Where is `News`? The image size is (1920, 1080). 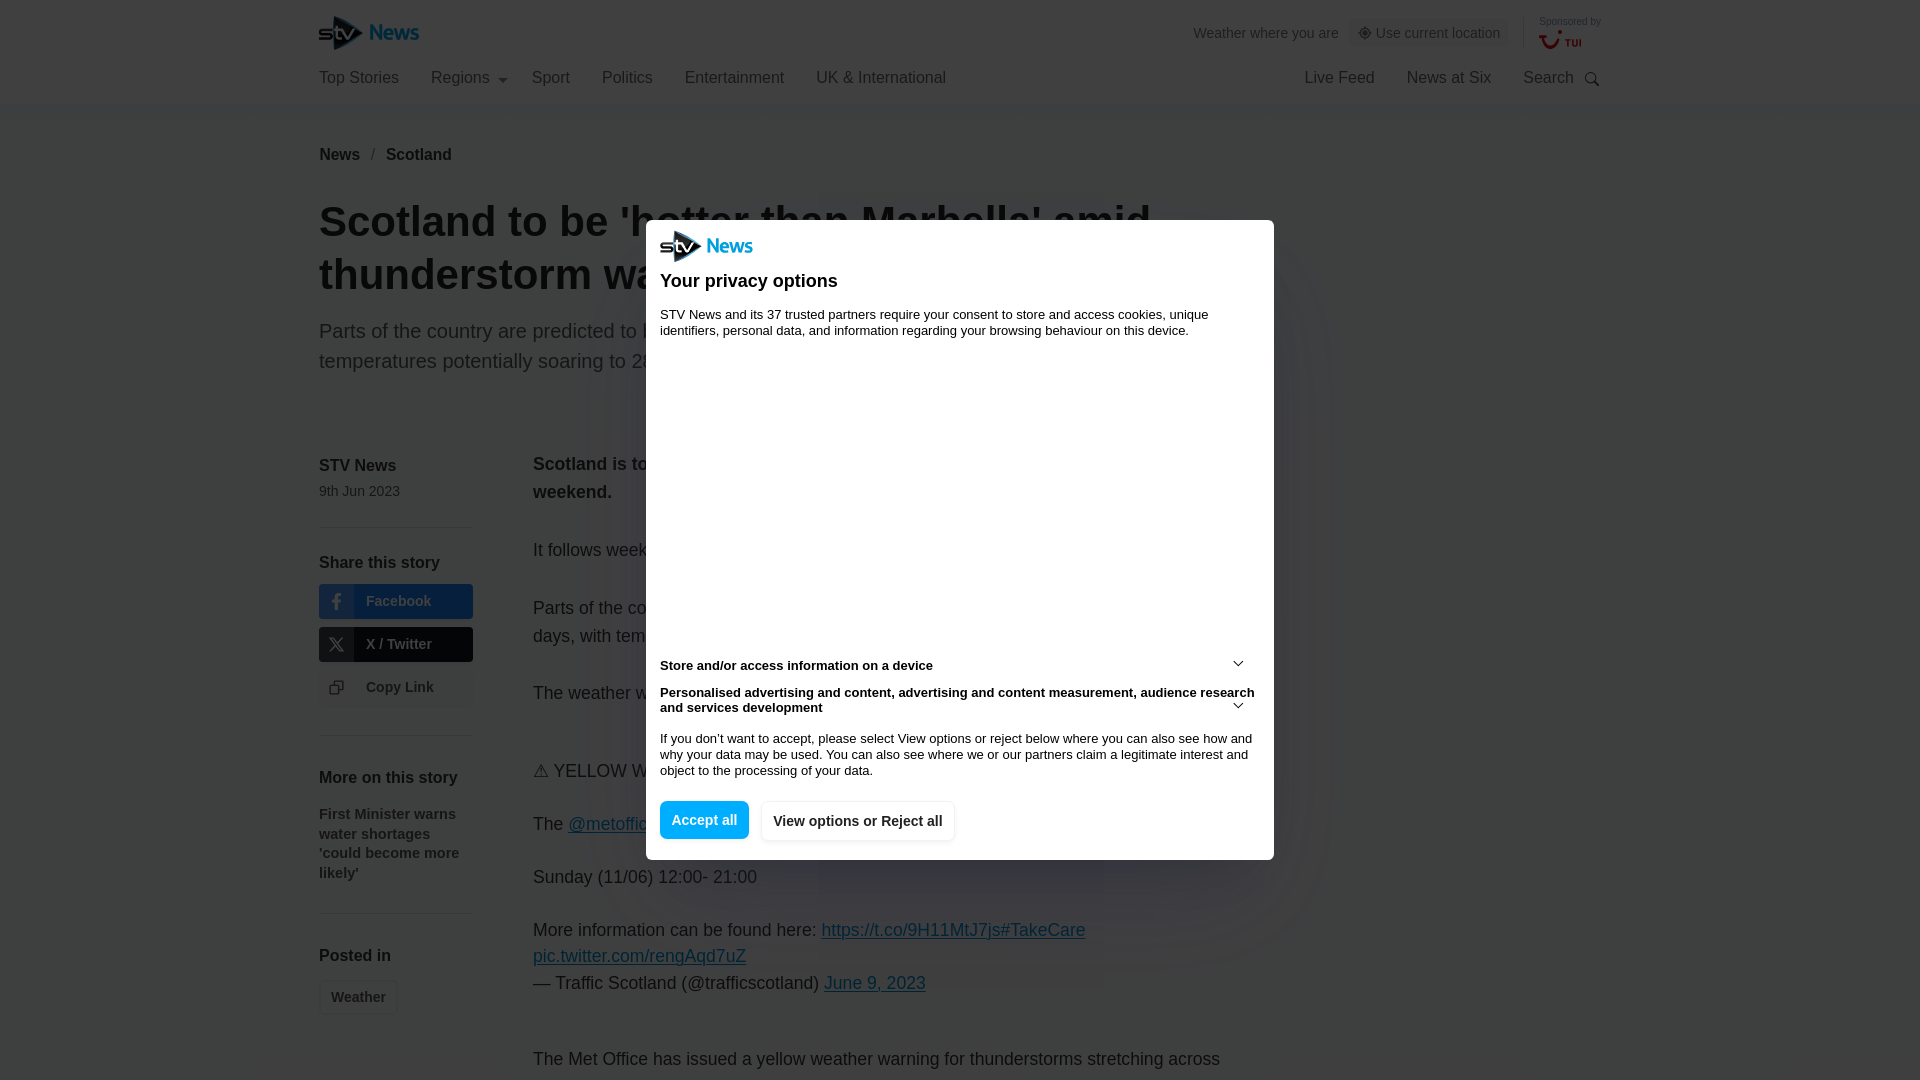 News is located at coordinates (339, 154).